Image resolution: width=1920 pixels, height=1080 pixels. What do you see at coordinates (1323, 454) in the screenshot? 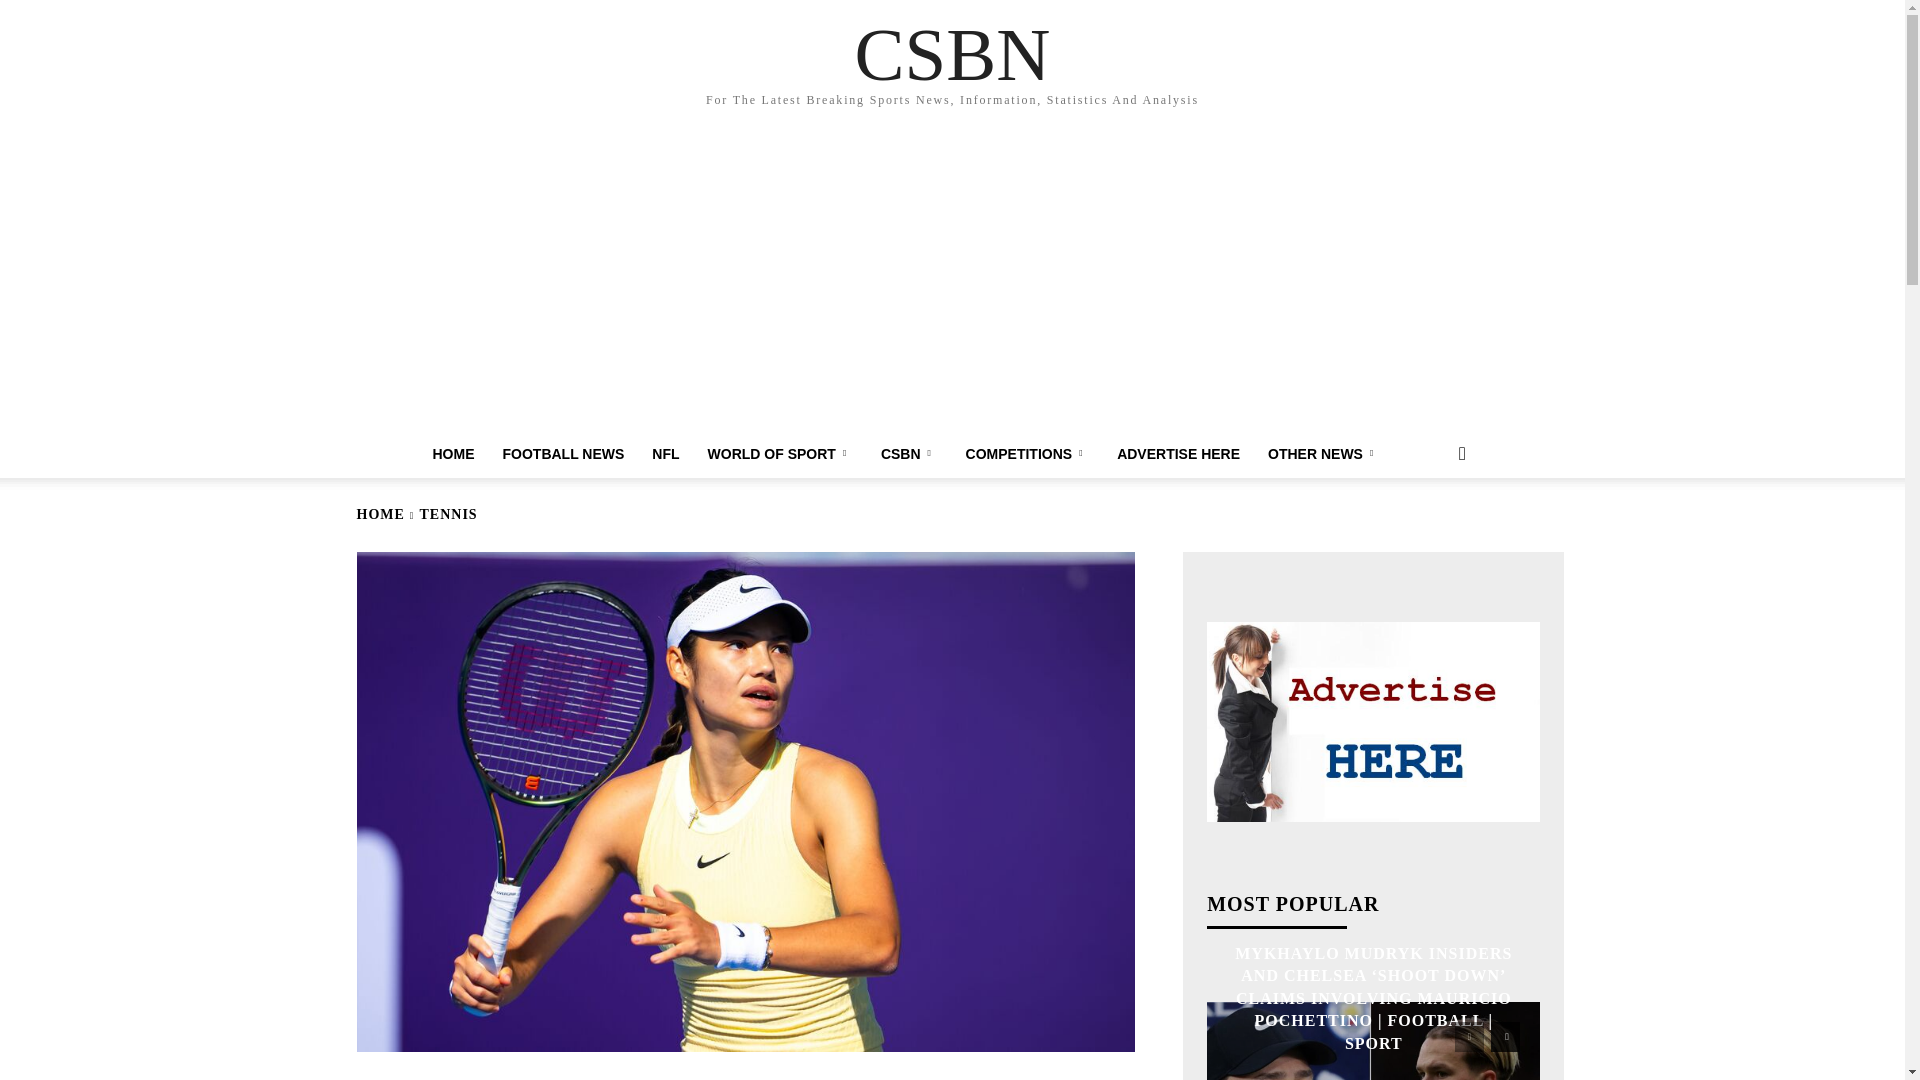
I see `OTHER NEWS` at bounding box center [1323, 454].